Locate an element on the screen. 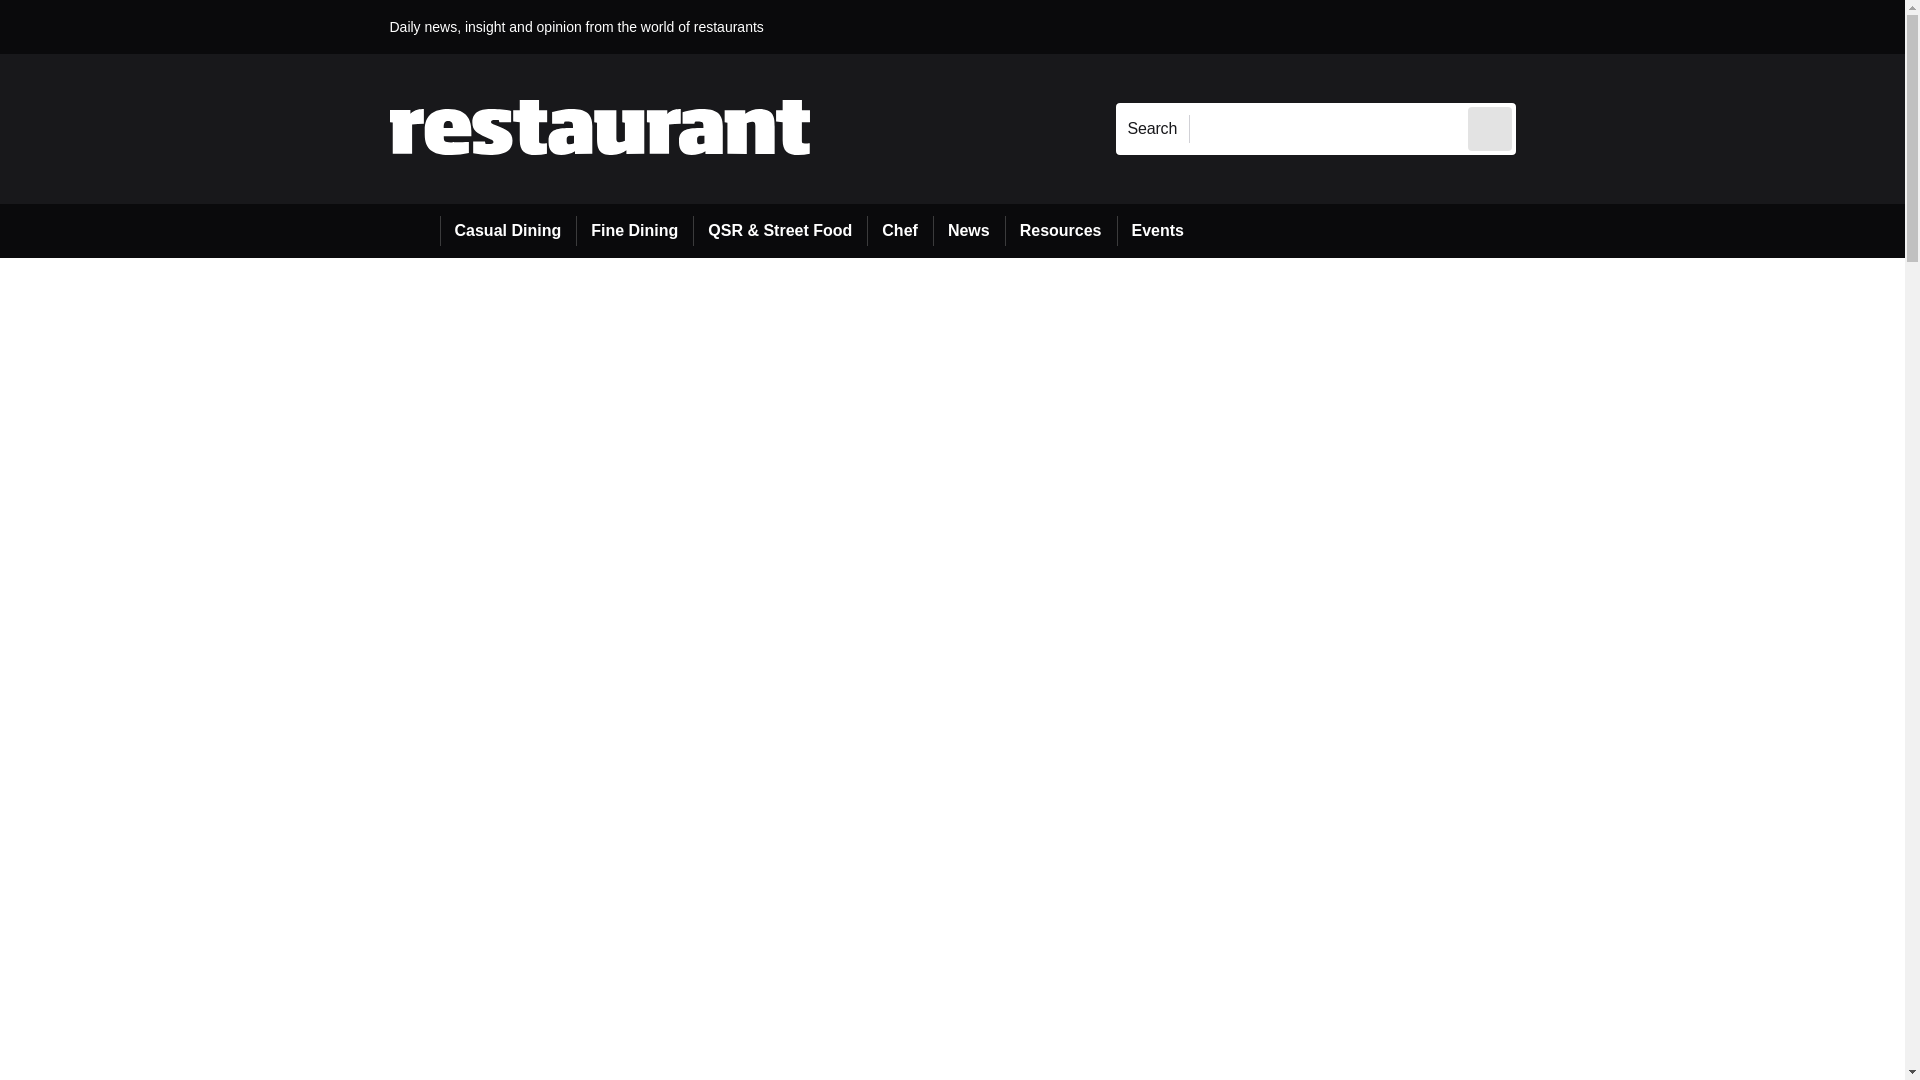  Fine Dining is located at coordinates (634, 231).